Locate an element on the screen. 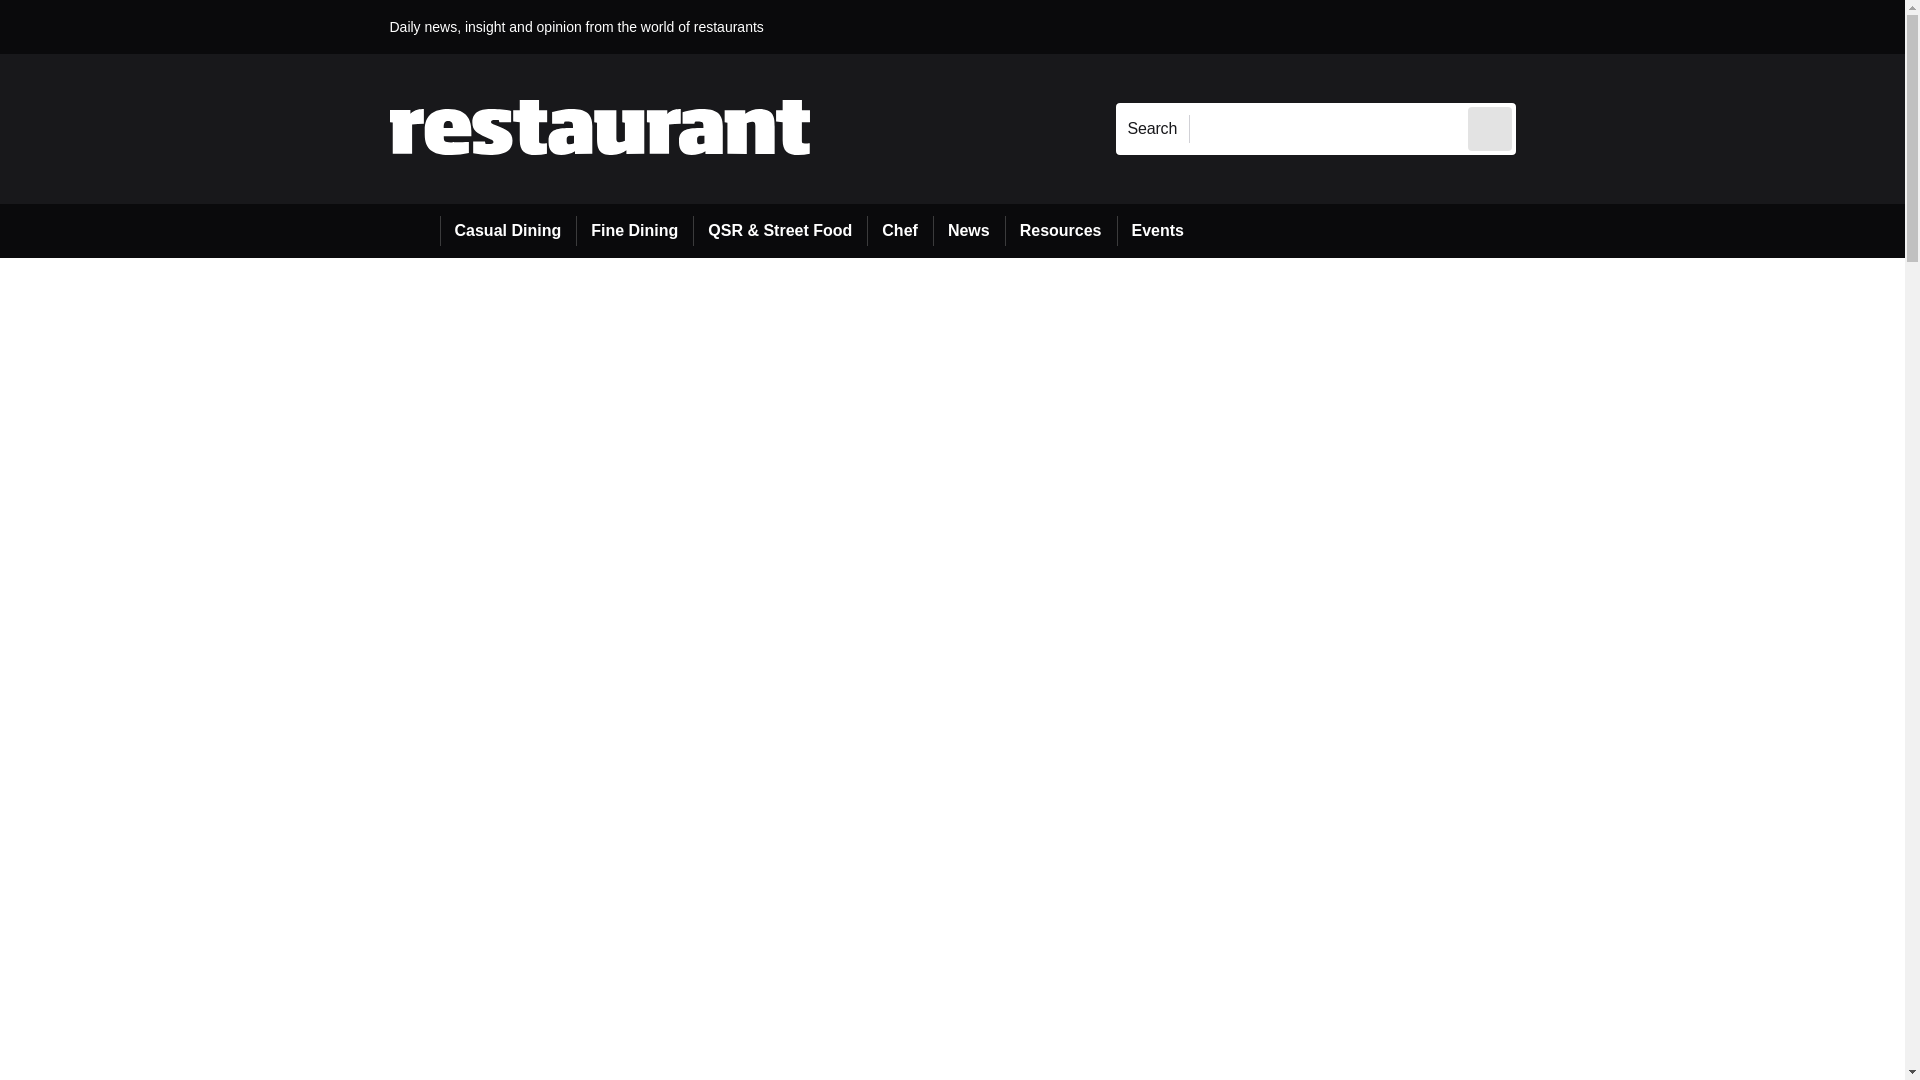  Fine Dining is located at coordinates (634, 231).